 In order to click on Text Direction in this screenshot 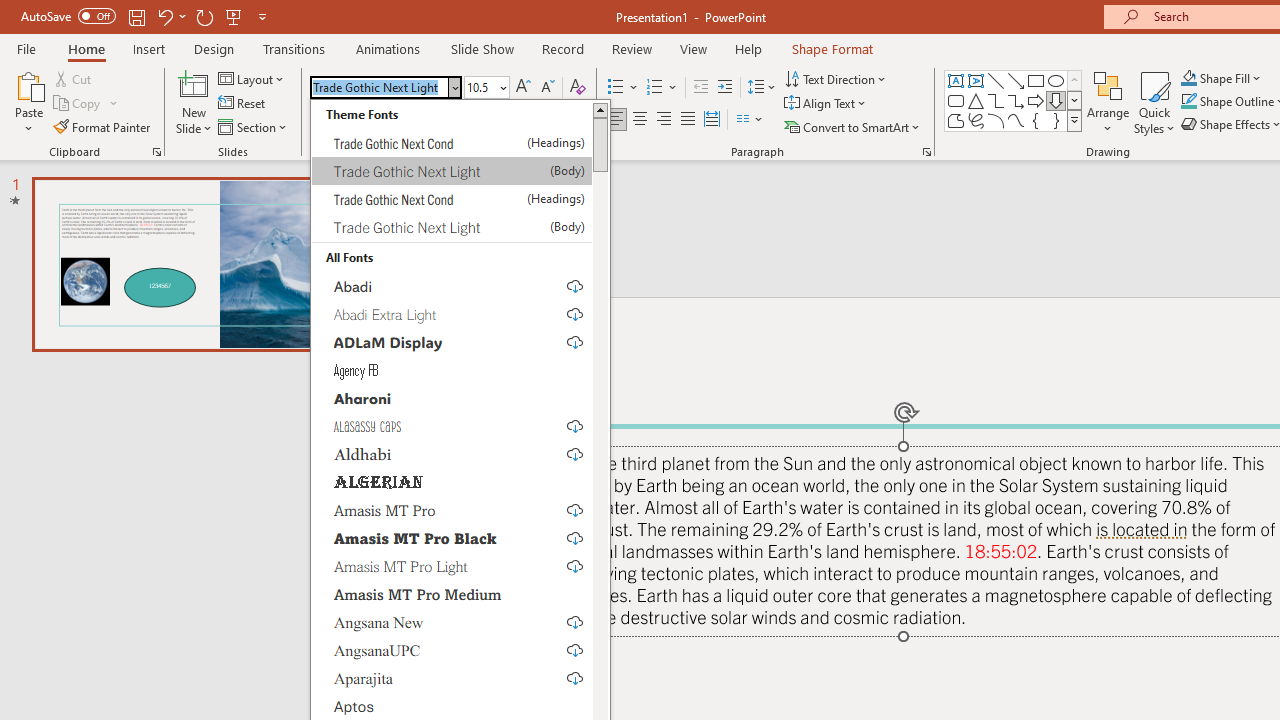, I will do `click(836, 78)`.